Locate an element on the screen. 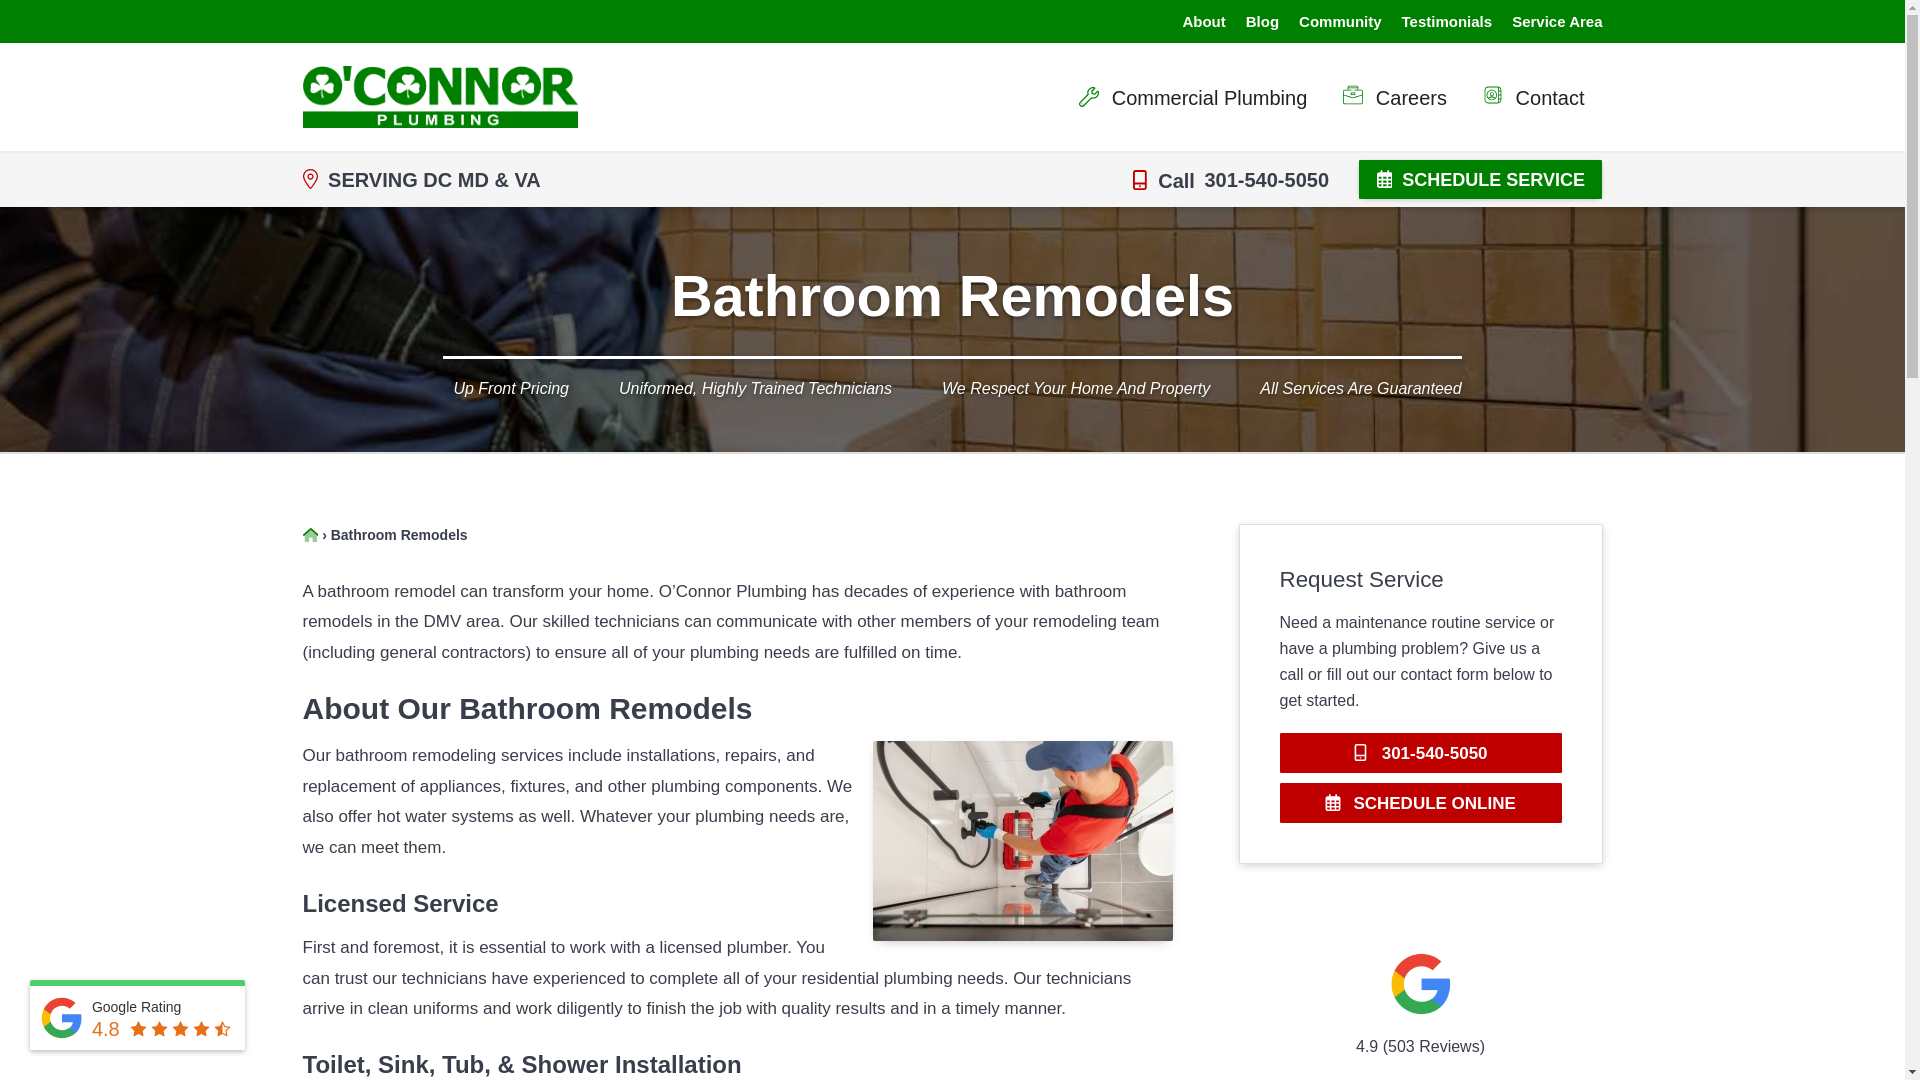  Service Area is located at coordinates (1556, 20).